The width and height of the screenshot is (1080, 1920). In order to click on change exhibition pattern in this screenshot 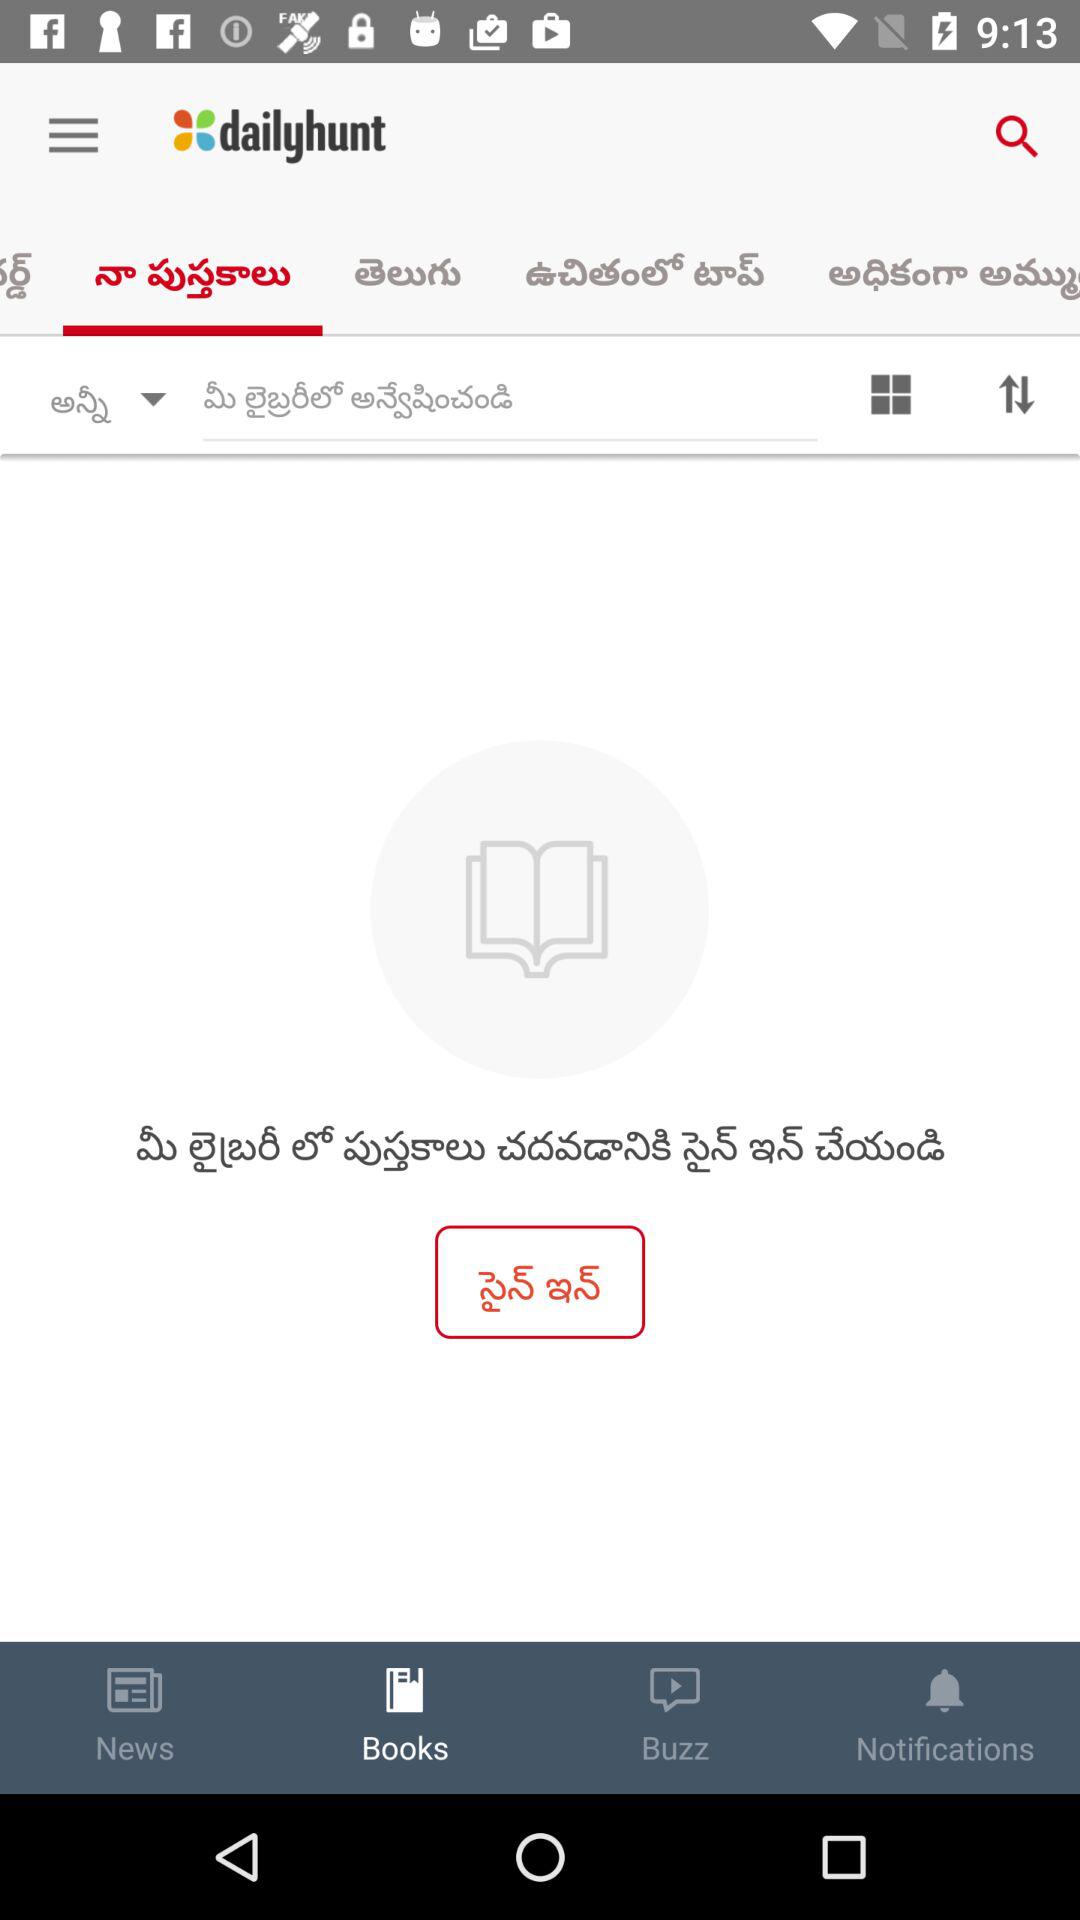, I will do `click(891, 399)`.